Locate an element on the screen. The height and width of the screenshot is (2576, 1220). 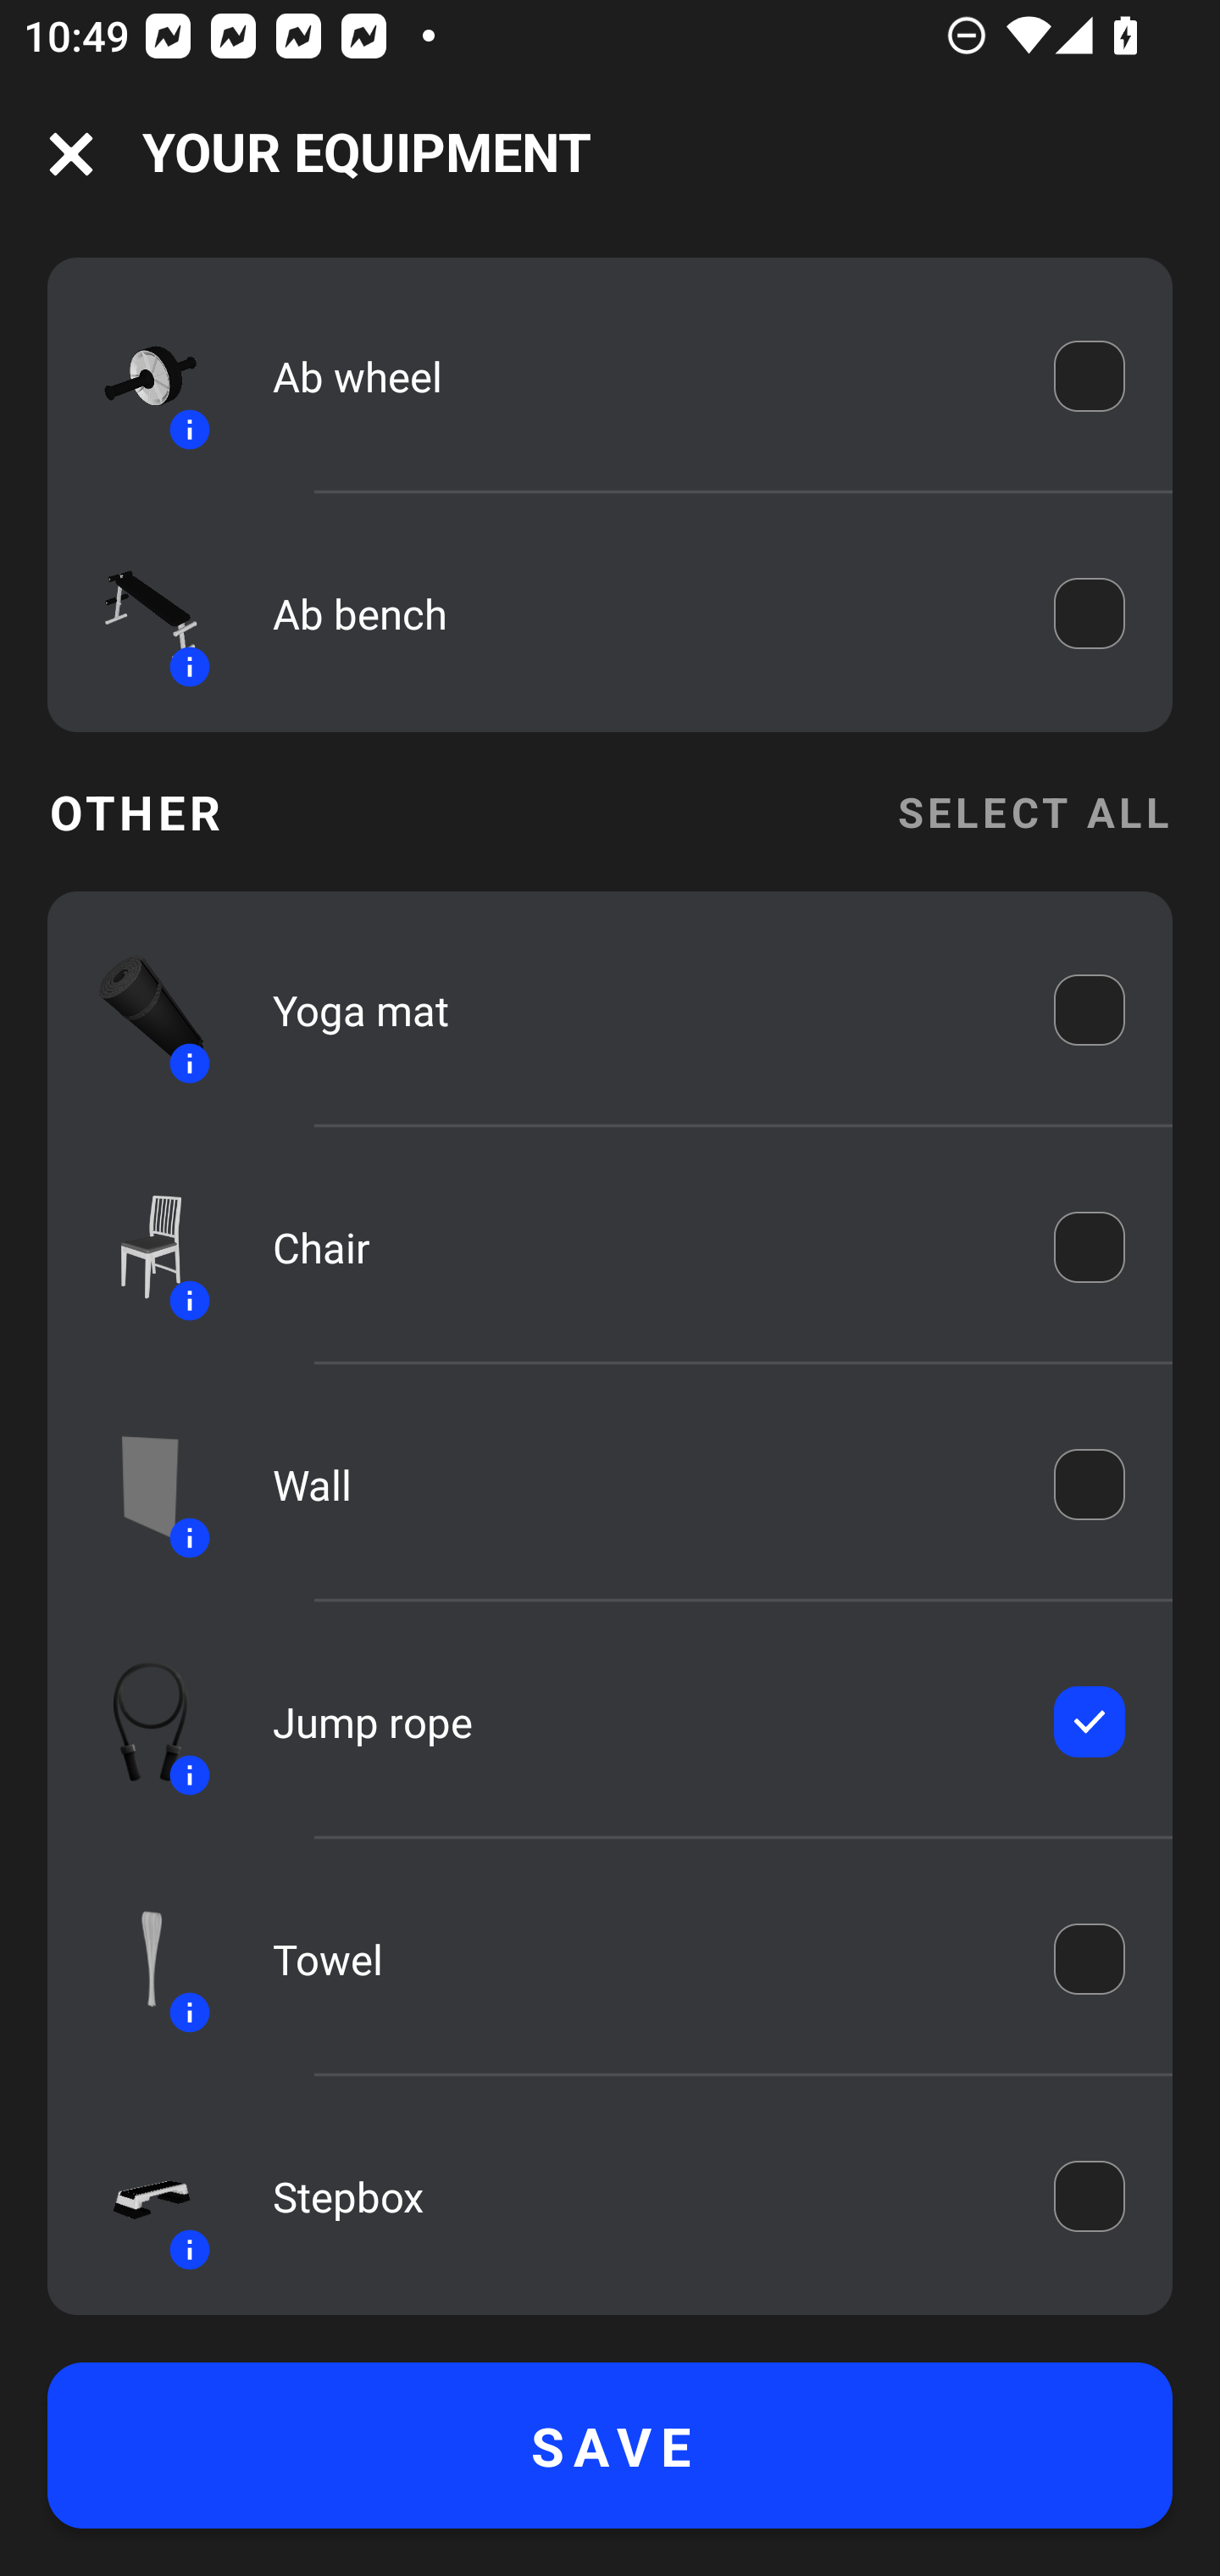
SAVE is located at coordinates (610, 2446).